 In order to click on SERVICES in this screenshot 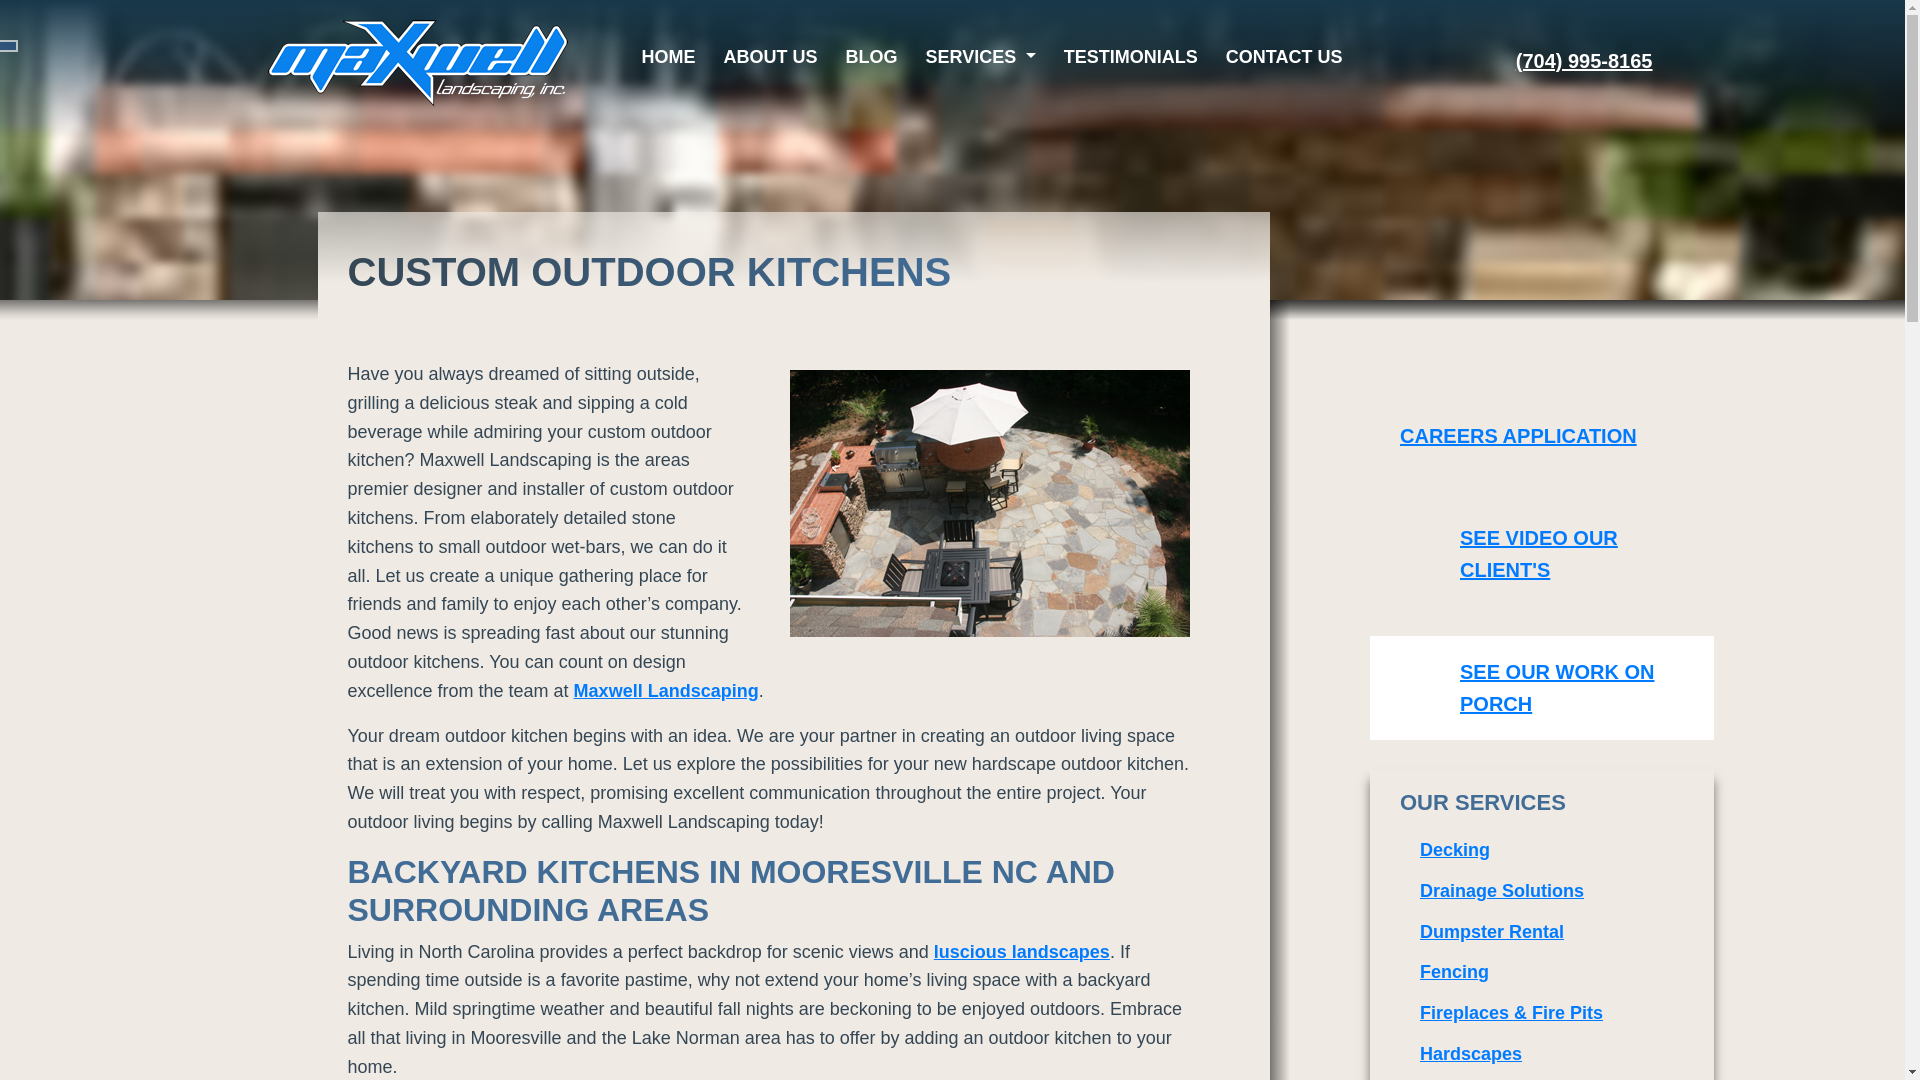, I will do `click(981, 56)`.